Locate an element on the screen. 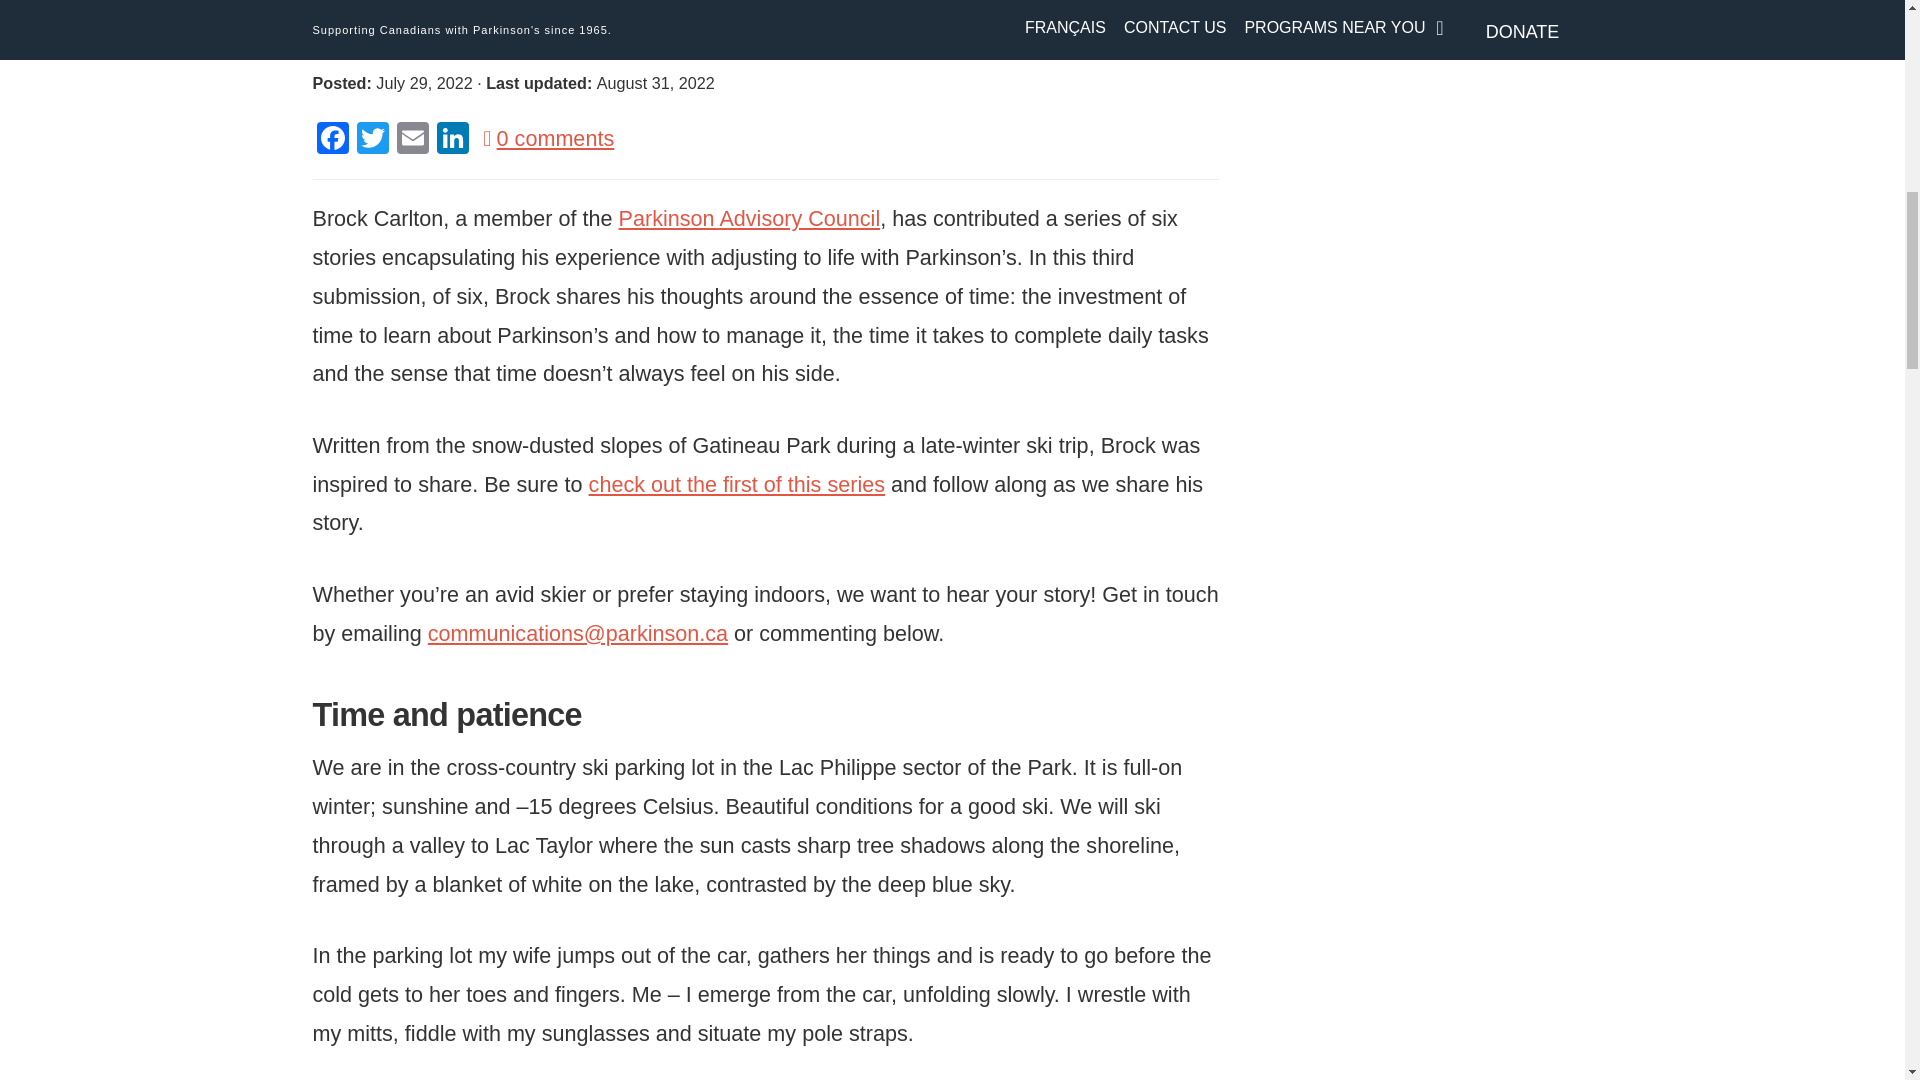 The width and height of the screenshot is (1920, 1080). Email is located at coordinates (412, 140).